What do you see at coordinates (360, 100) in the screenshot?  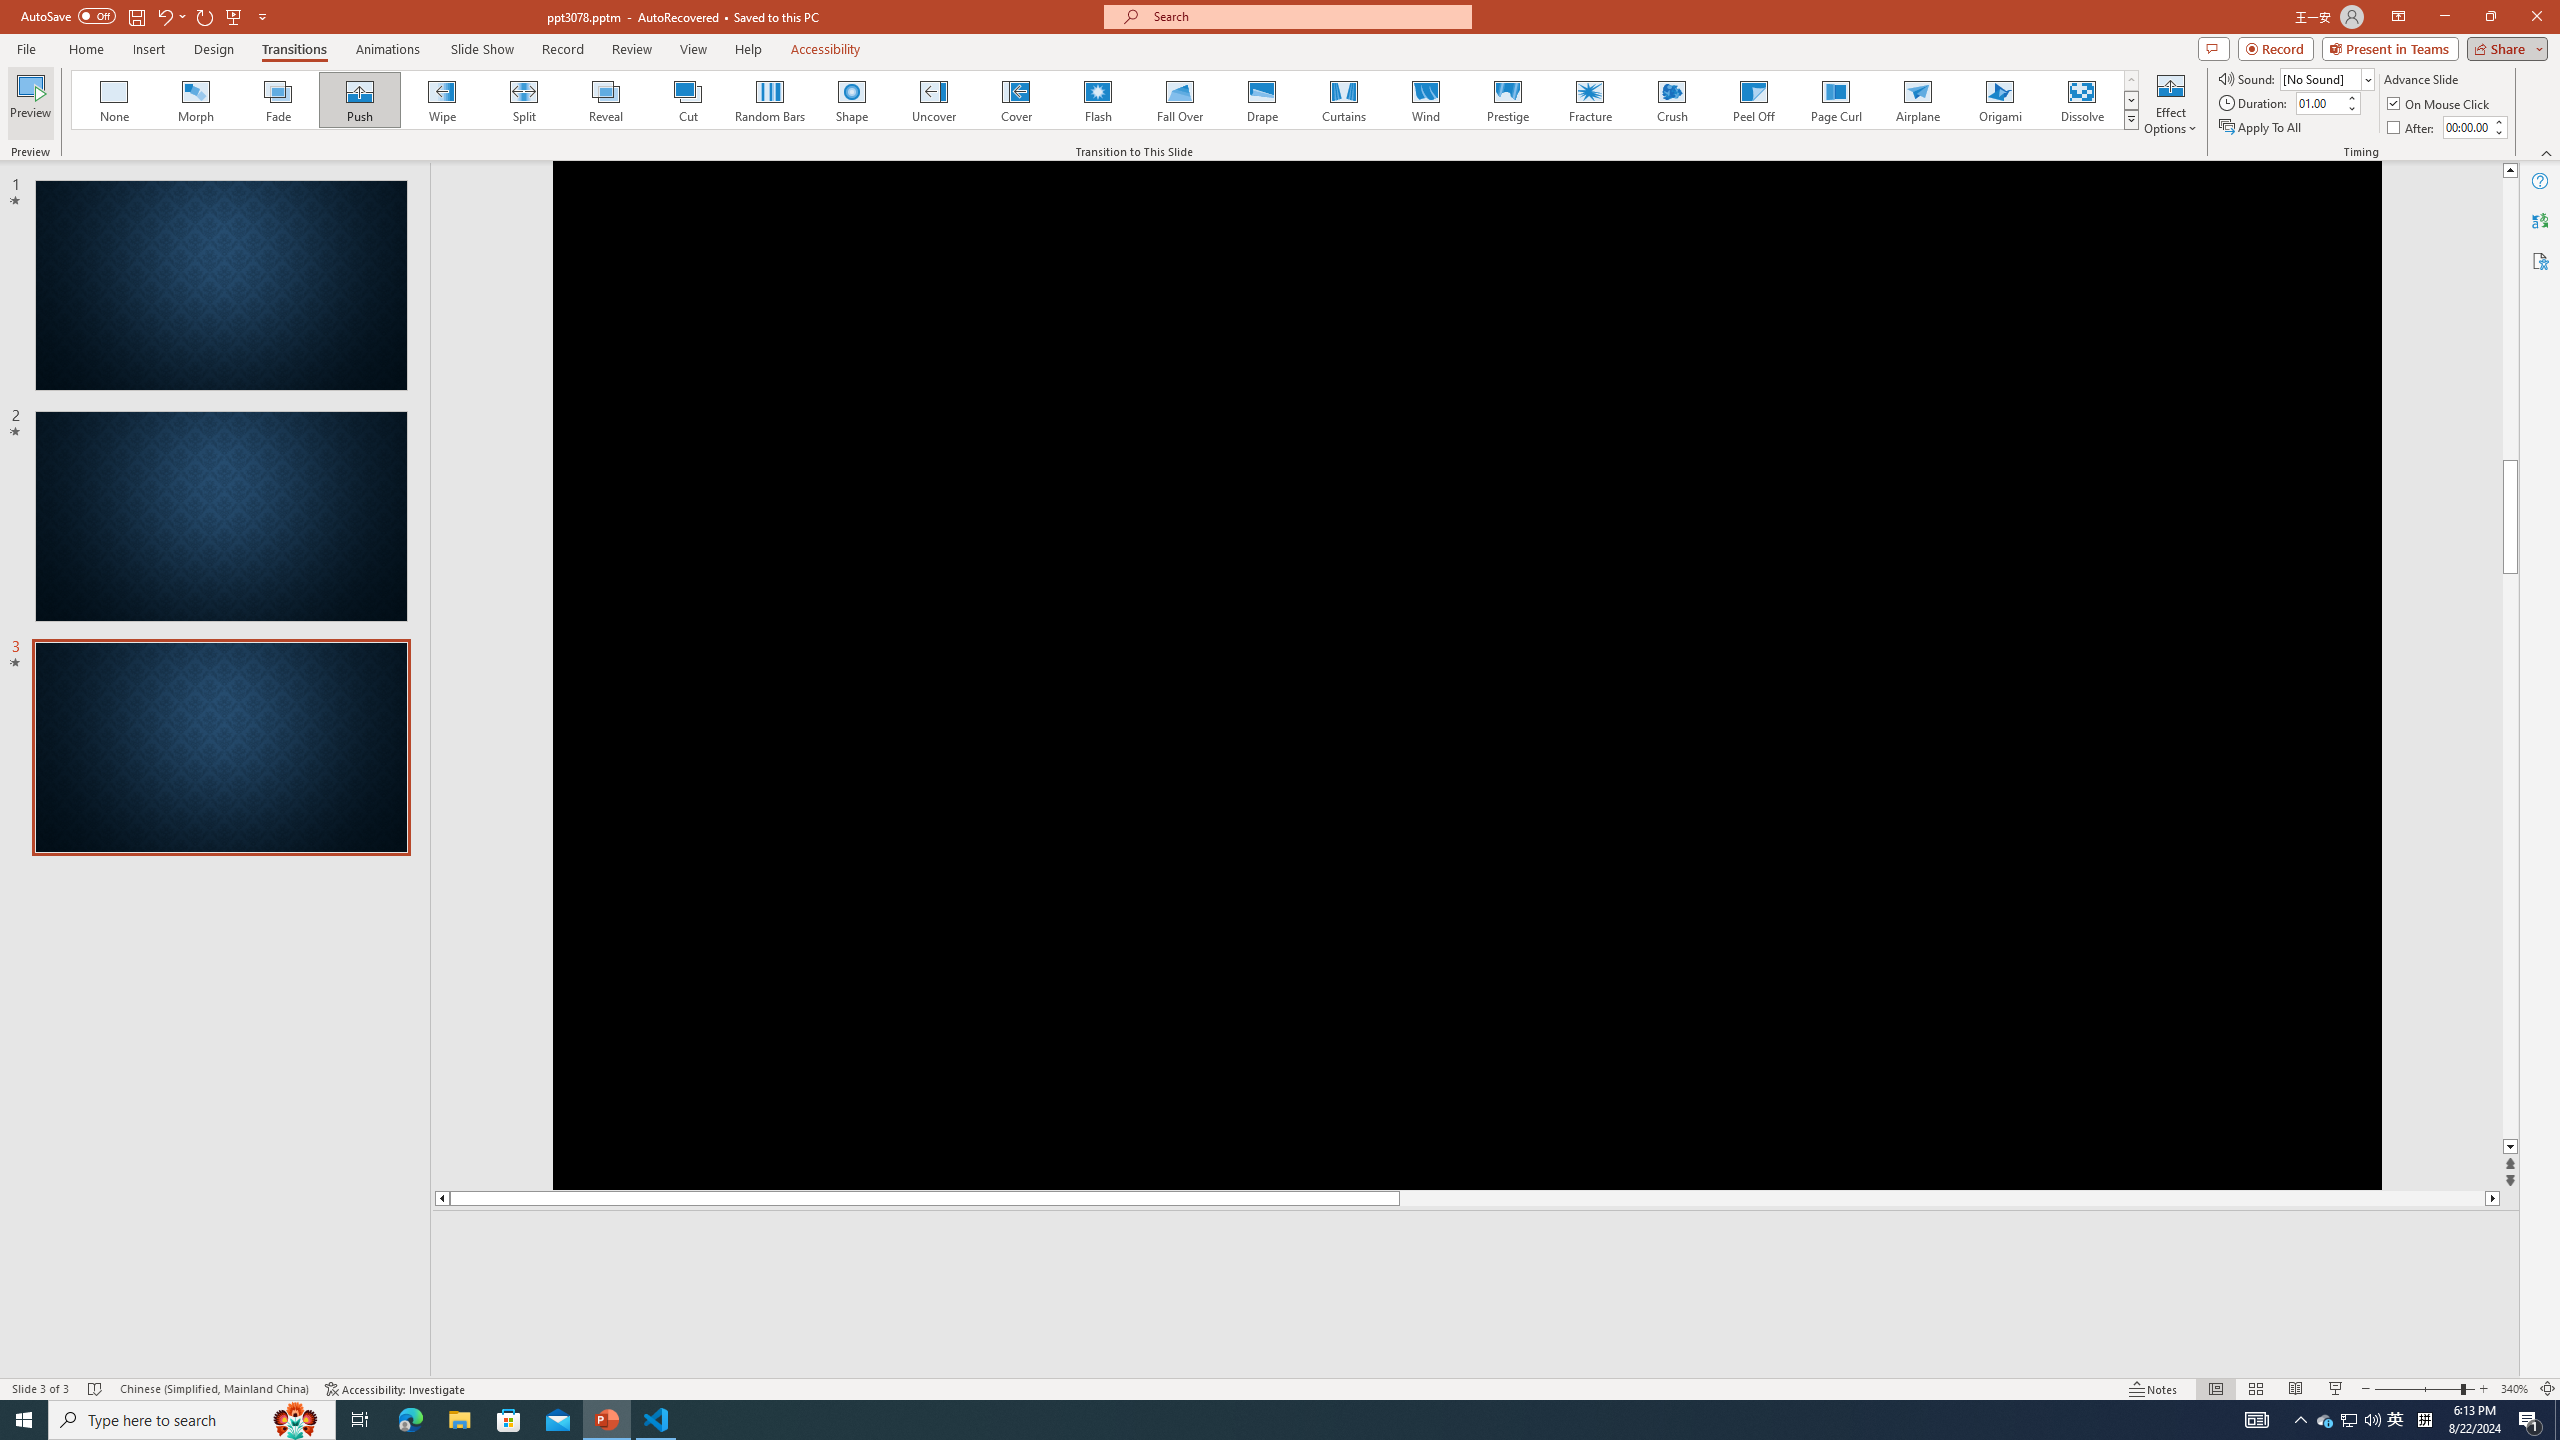 I see `Push` at bounding box center [360, 100].